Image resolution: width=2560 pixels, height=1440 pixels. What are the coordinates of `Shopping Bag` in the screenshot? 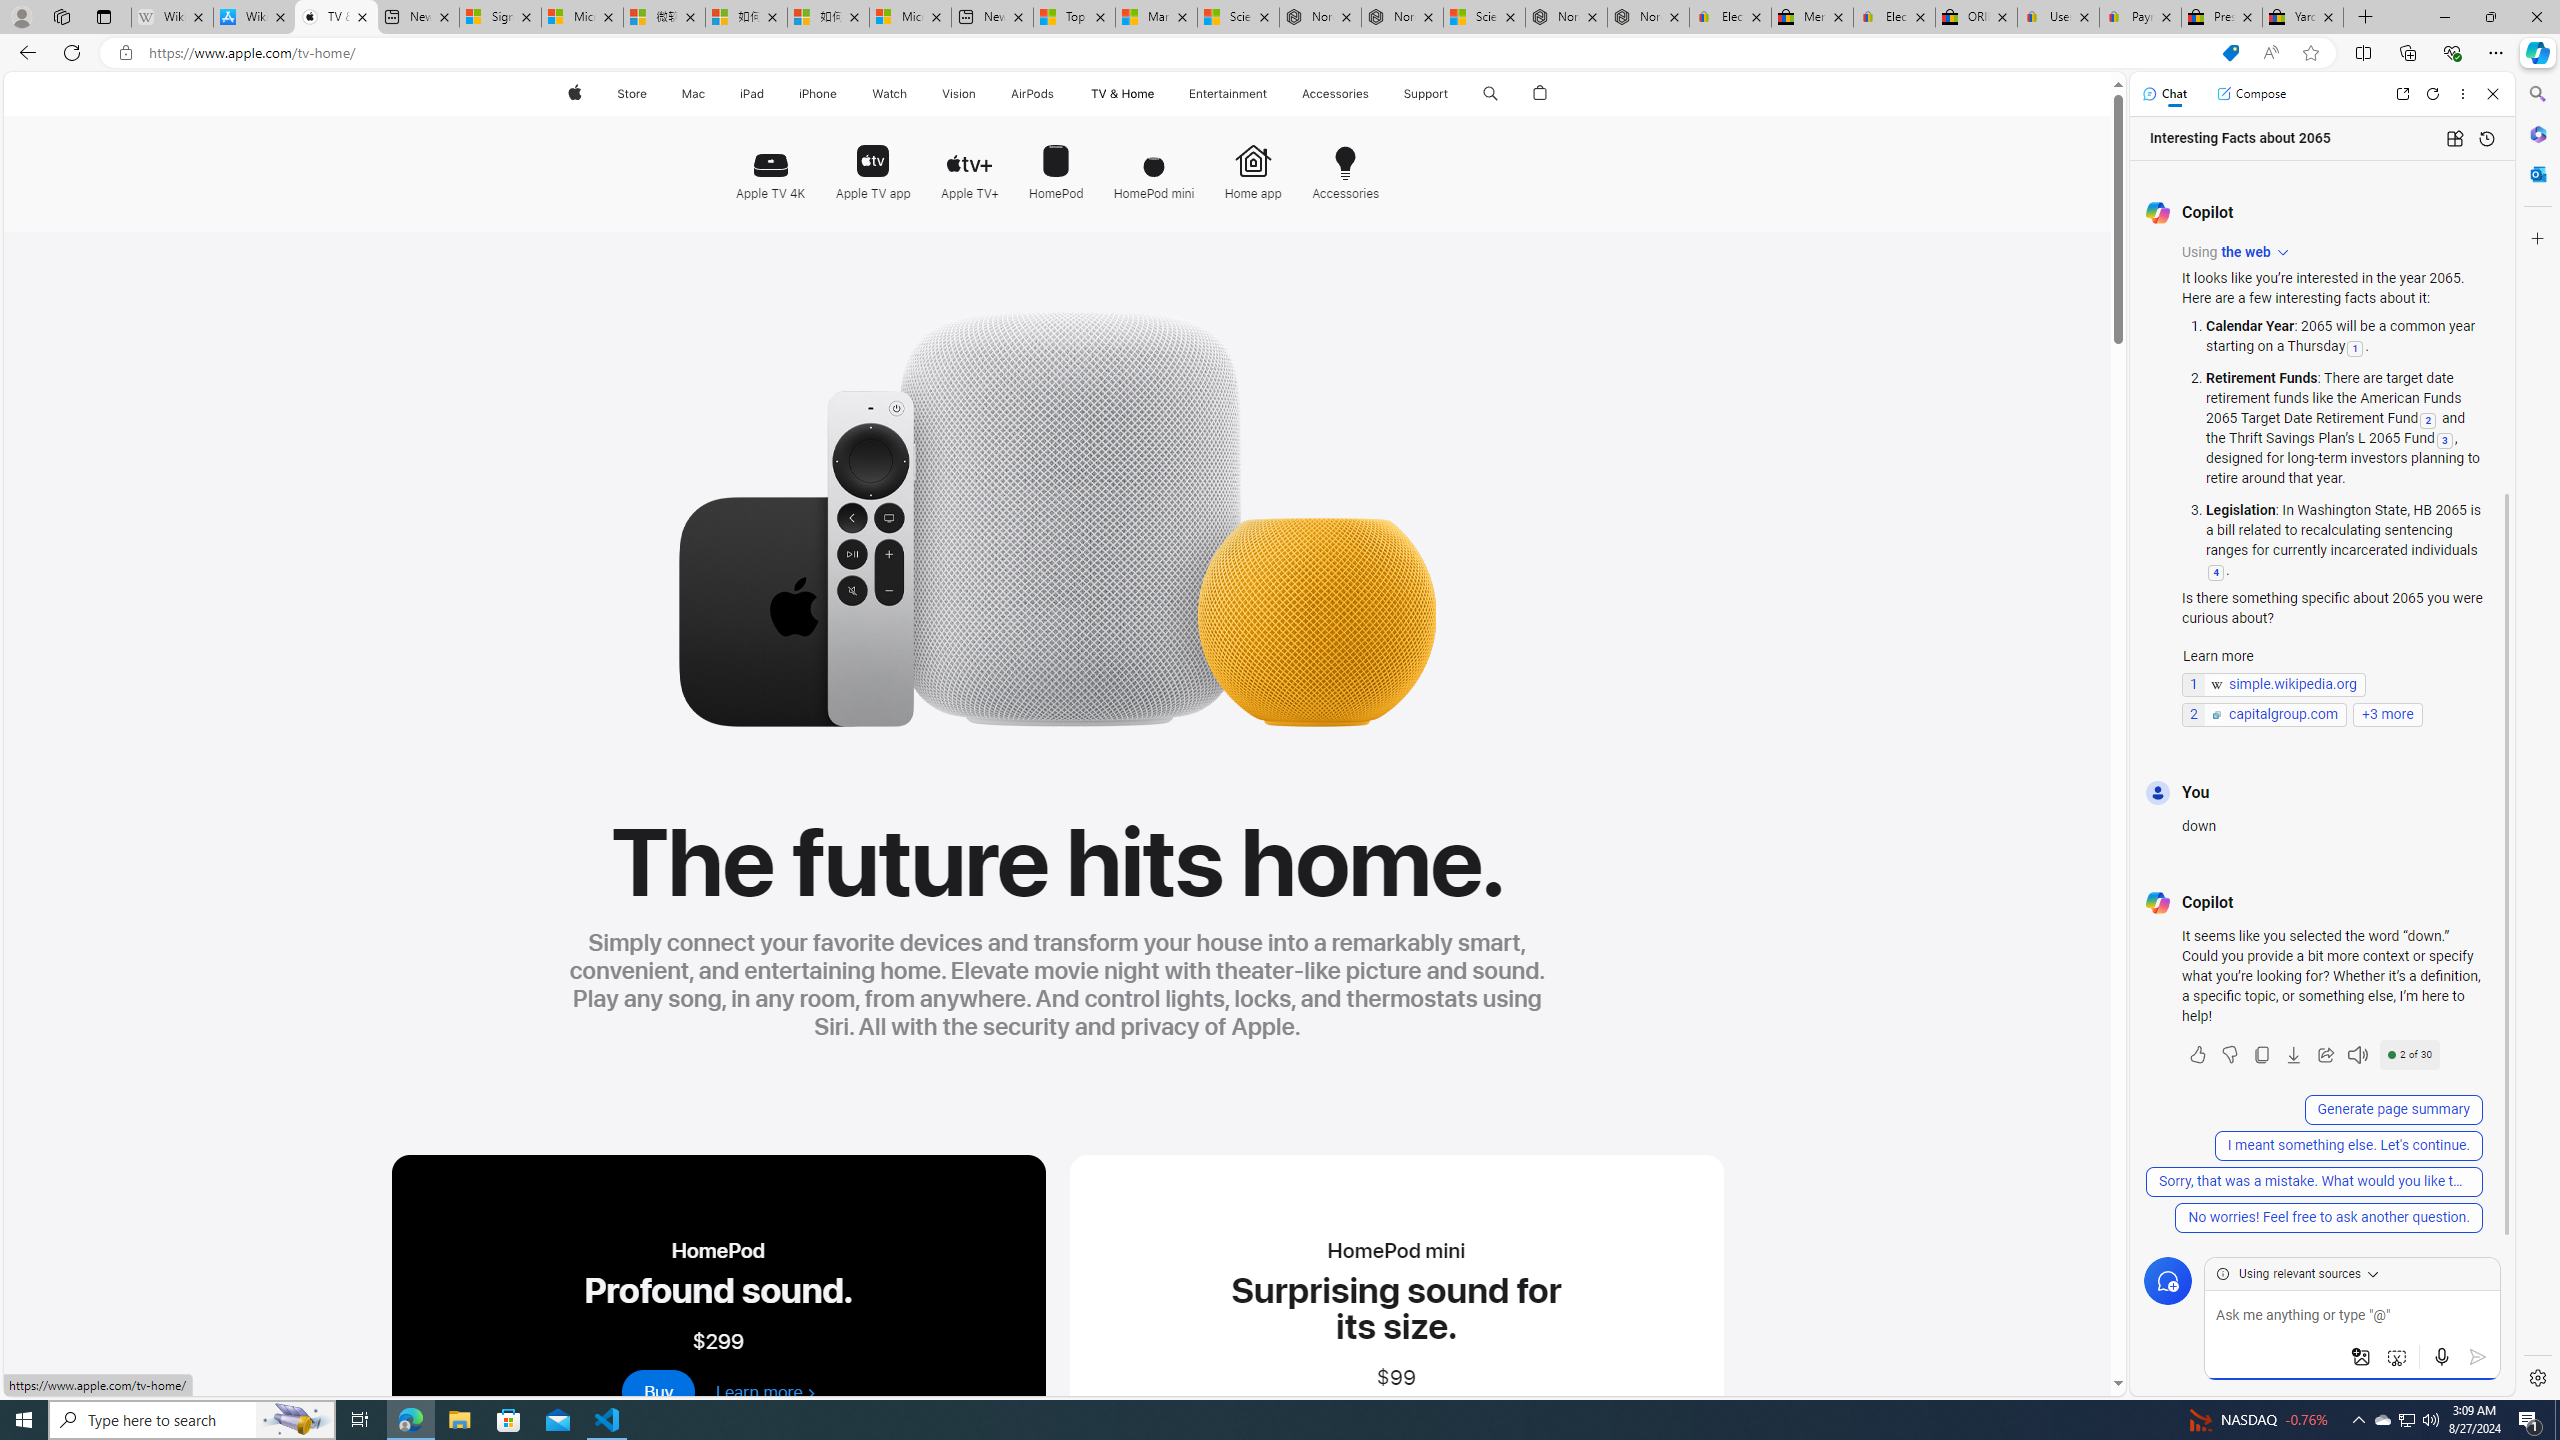 It's located at (1540, 94).